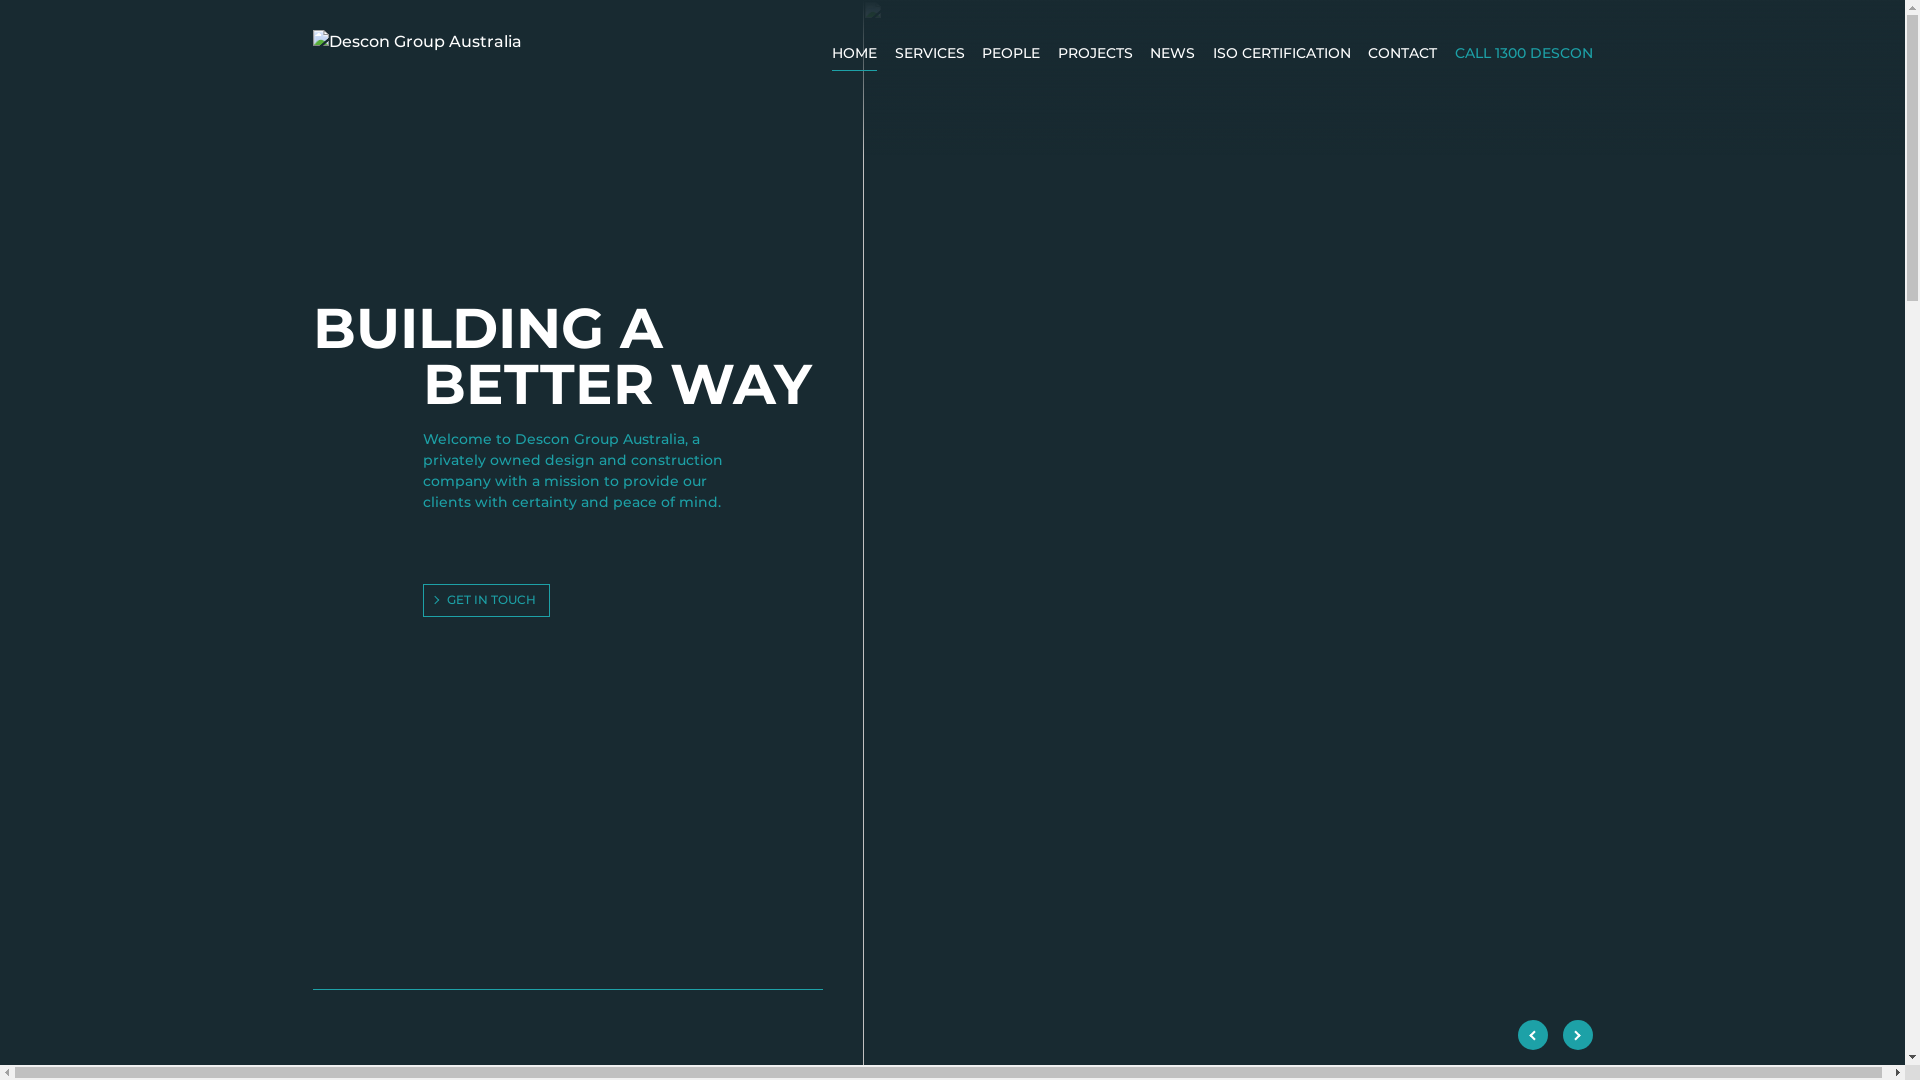  What do you see at coordinates (0, 0) in the screenshot?
I see `Skip to content` at bounding box center [0, 0].